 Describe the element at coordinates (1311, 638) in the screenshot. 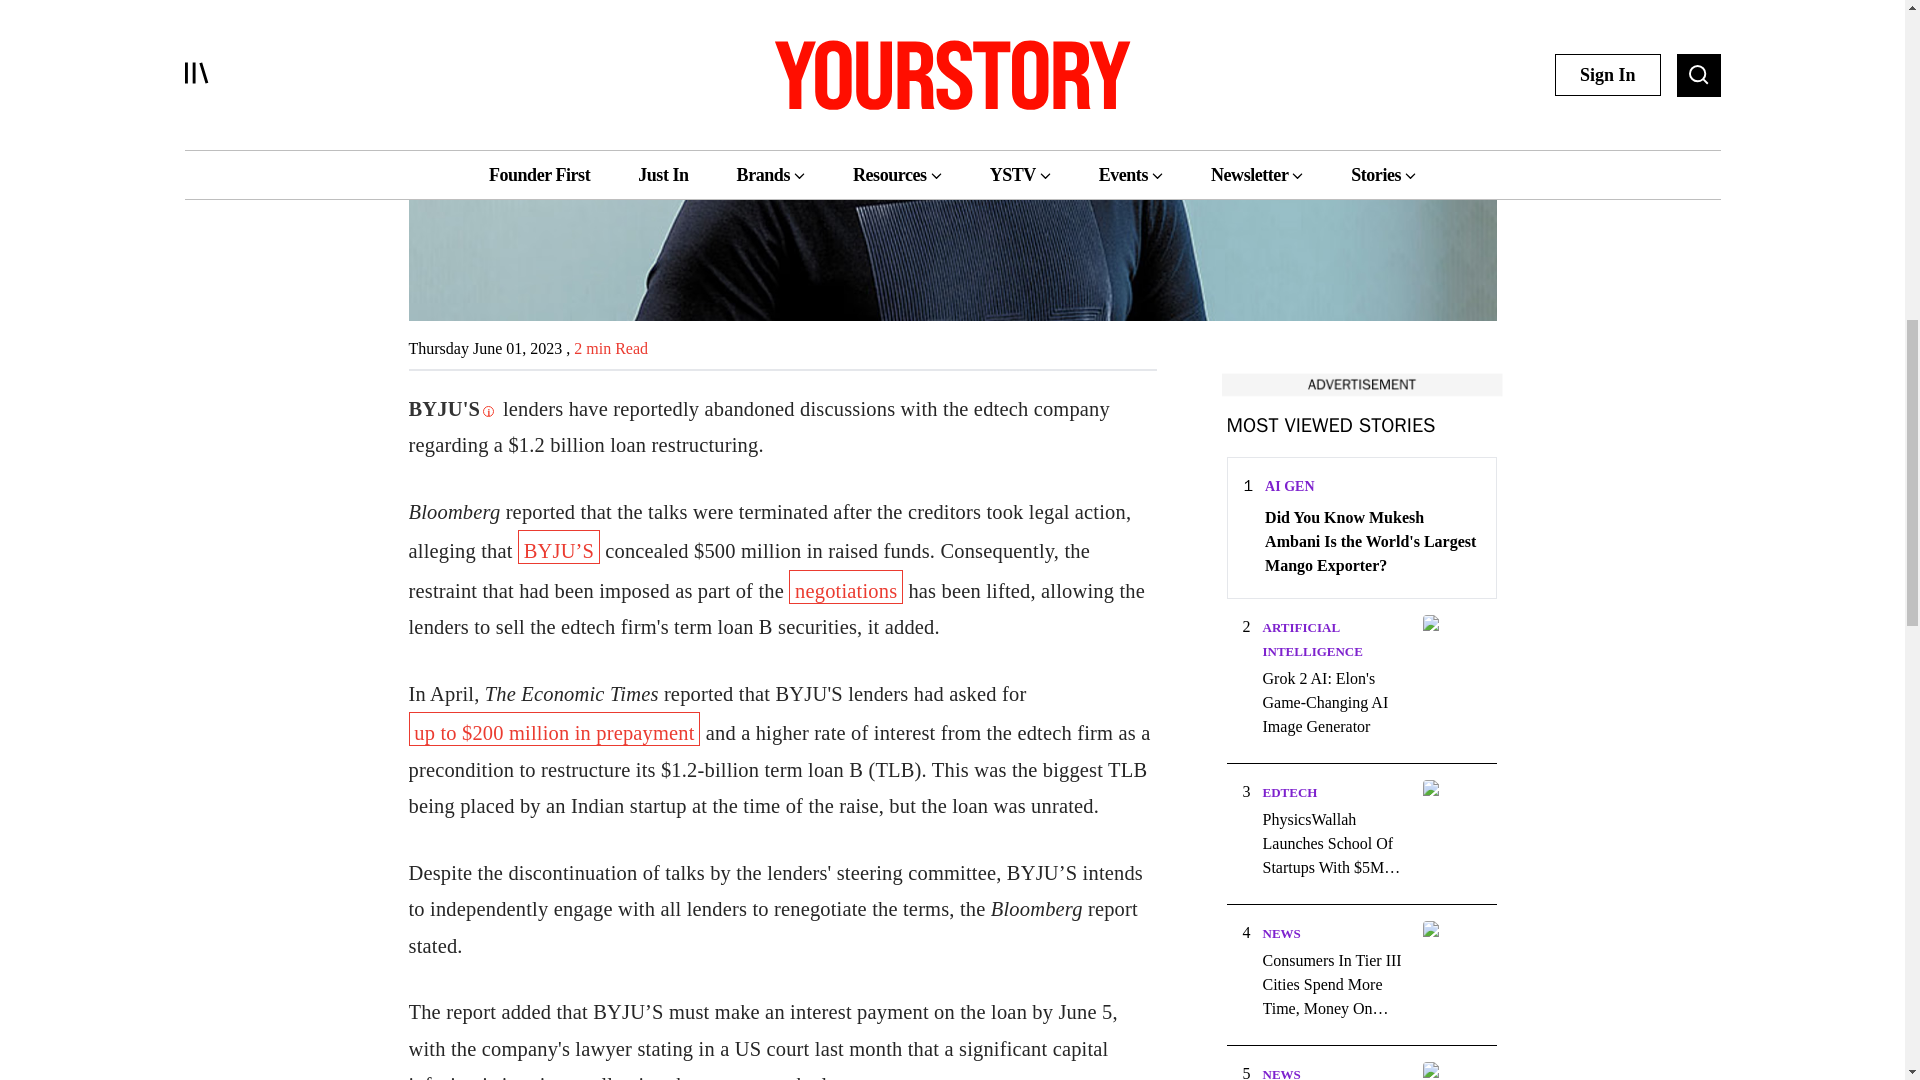

I see `ARTIFICIAL INTELLIGENCE` at that location.